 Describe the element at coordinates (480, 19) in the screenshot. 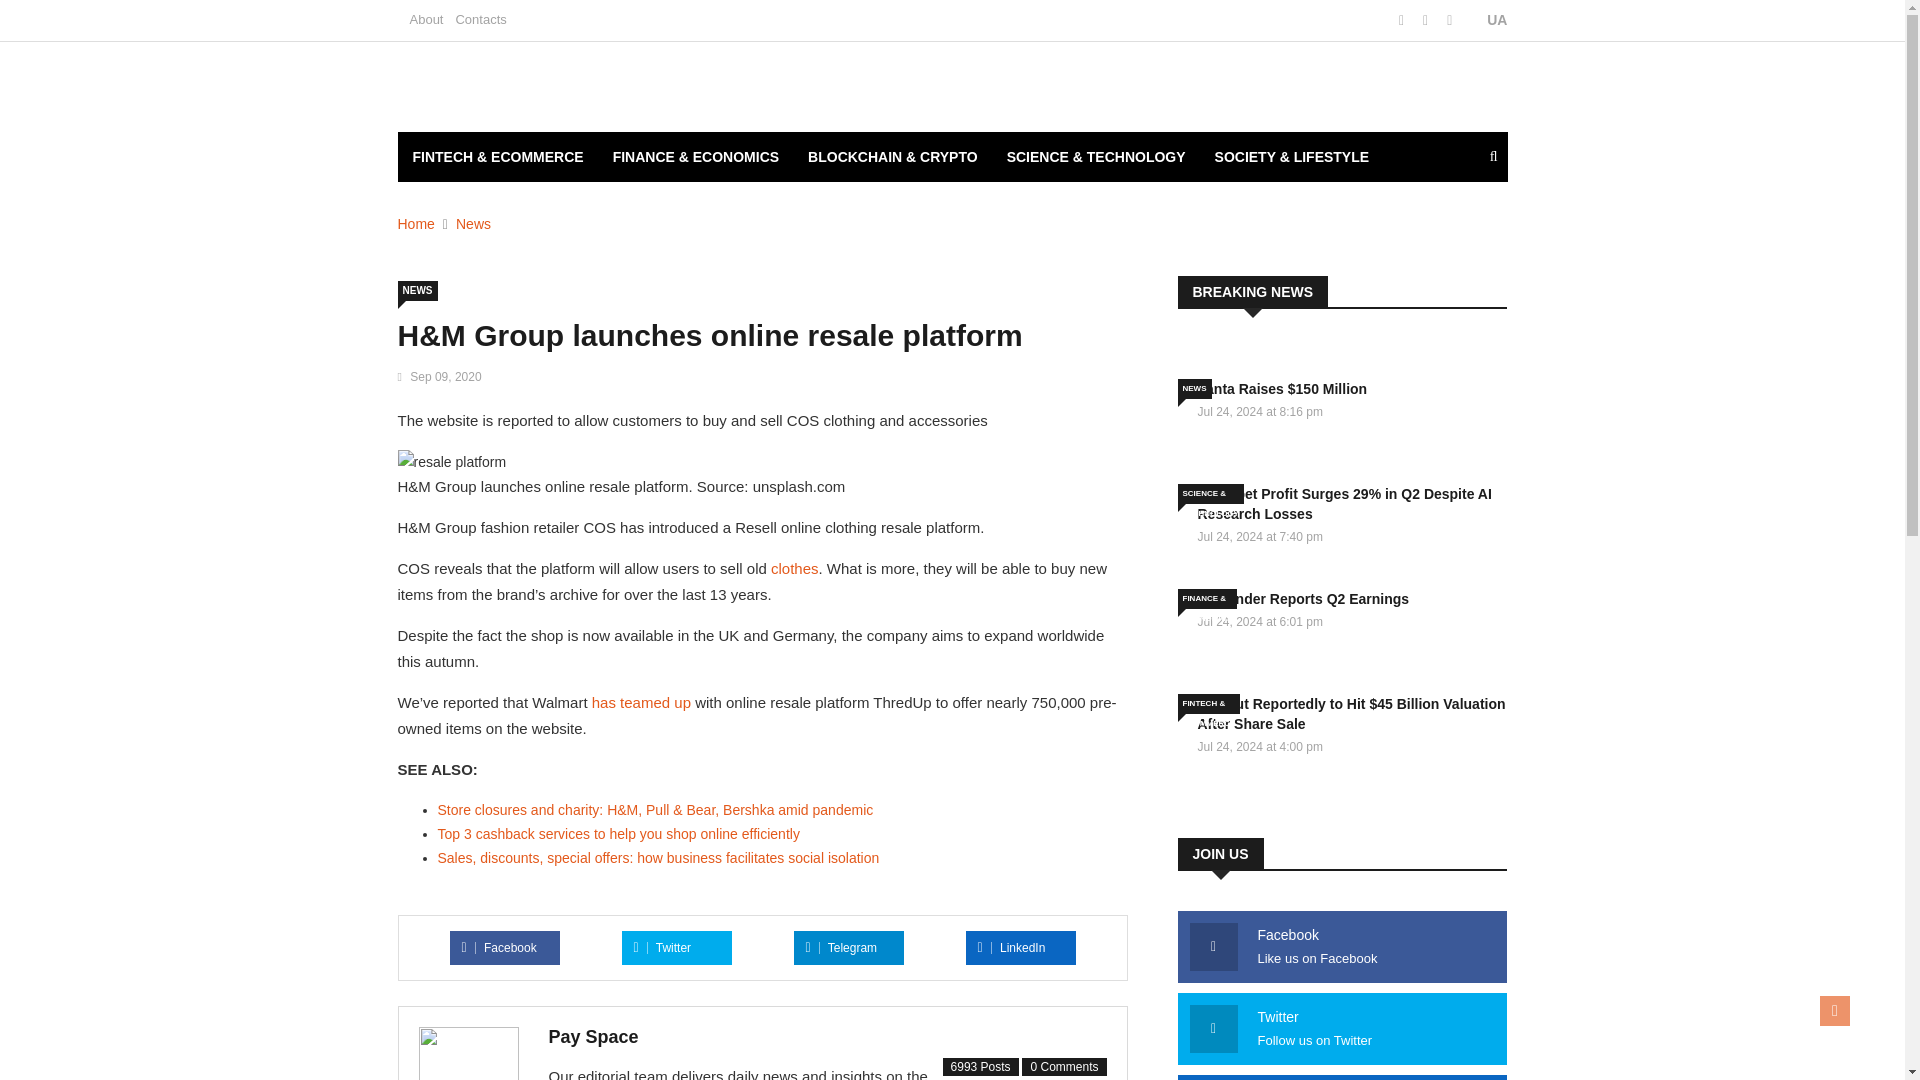

I see `Contacts` at that location.